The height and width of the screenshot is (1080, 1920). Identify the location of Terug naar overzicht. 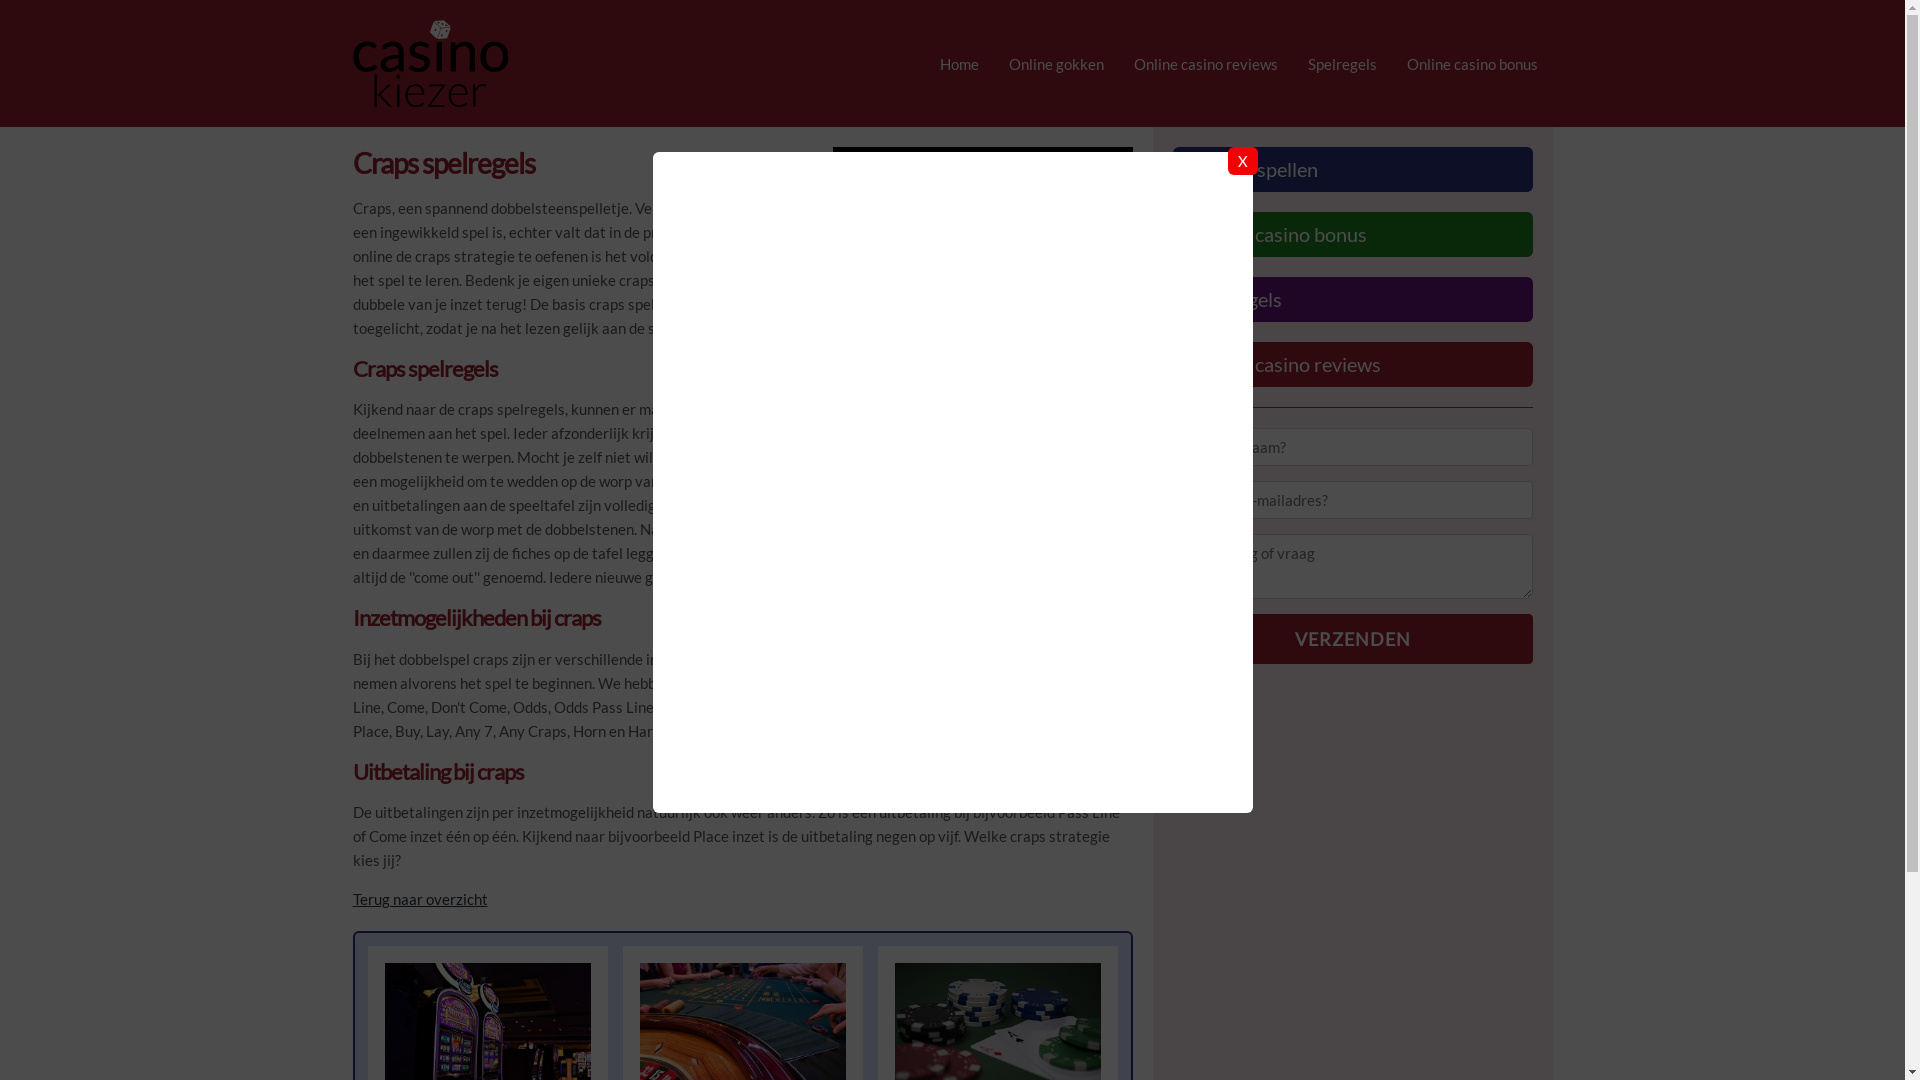
(420, 899).